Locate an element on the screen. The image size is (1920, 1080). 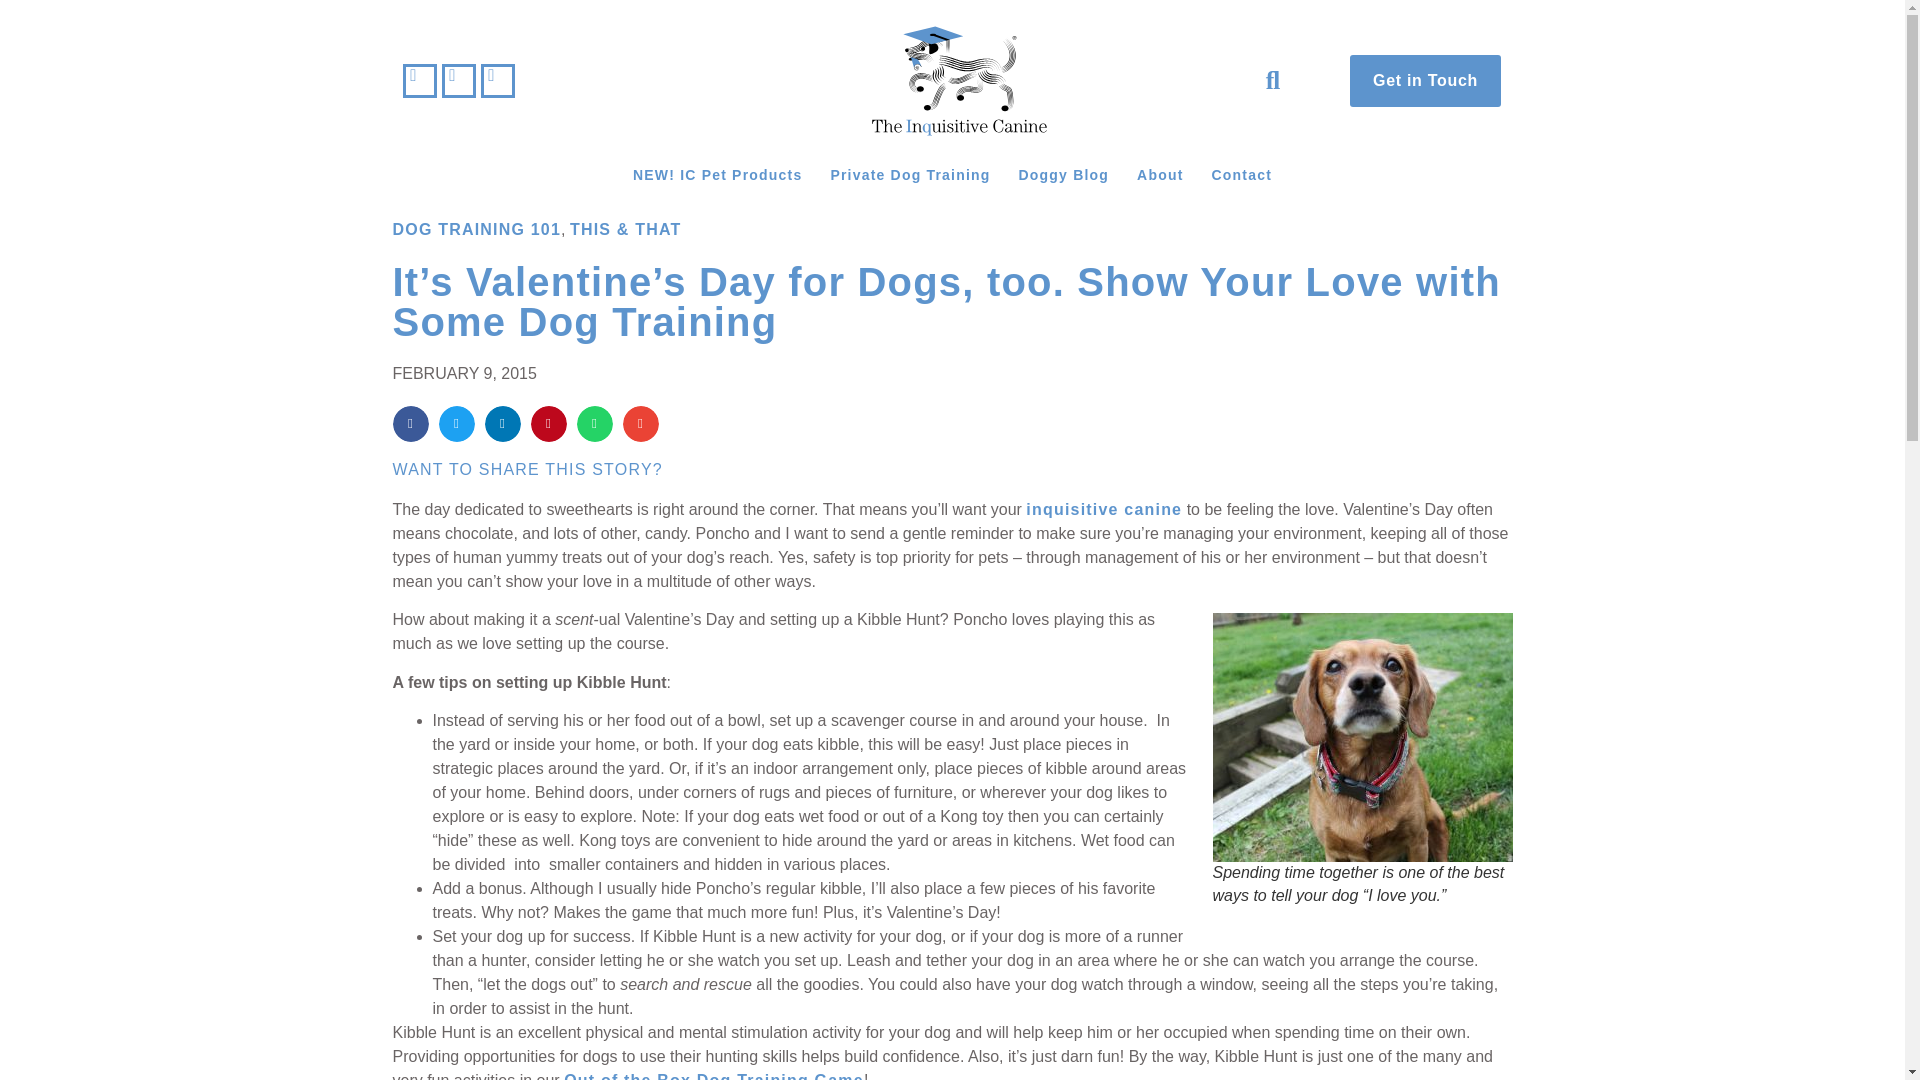
Contact is located at coordinates (1242, 174).